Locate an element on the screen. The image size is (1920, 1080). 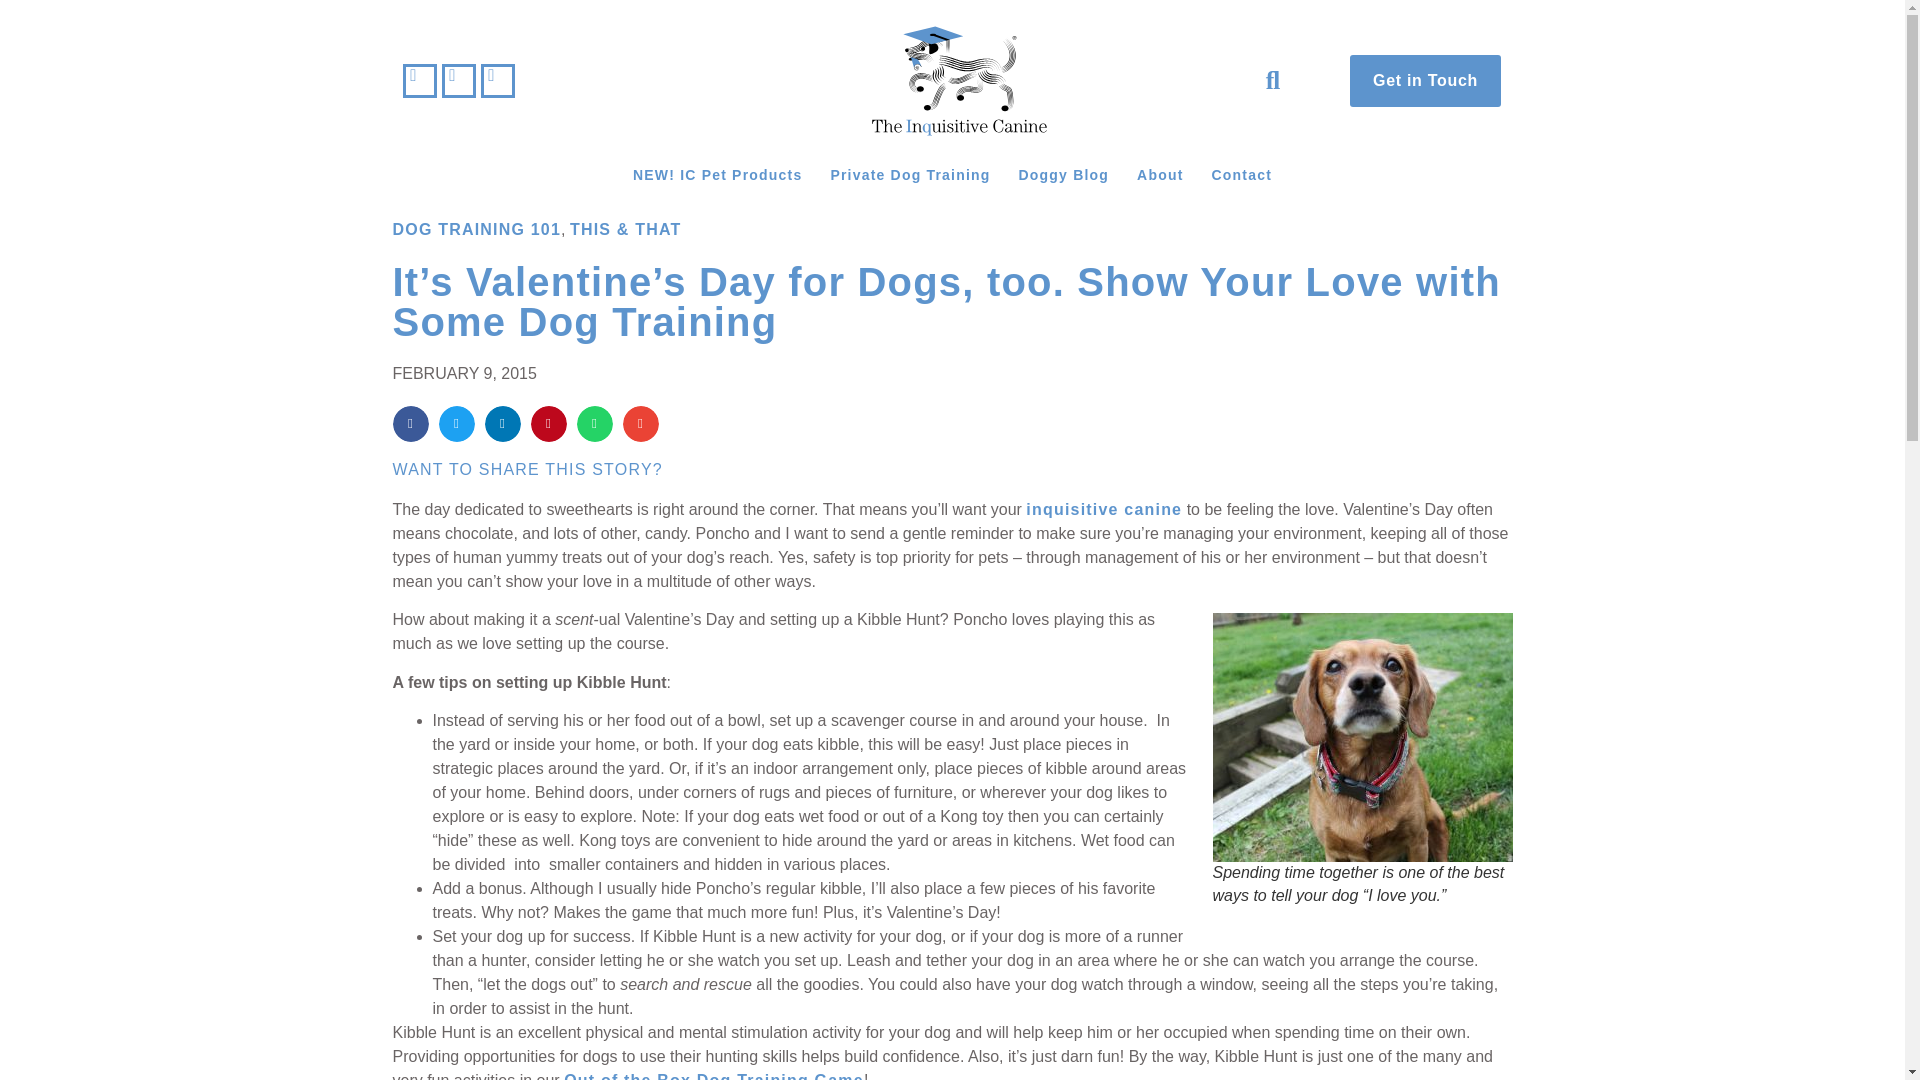
Contact is located at coordinates (1242, 174).